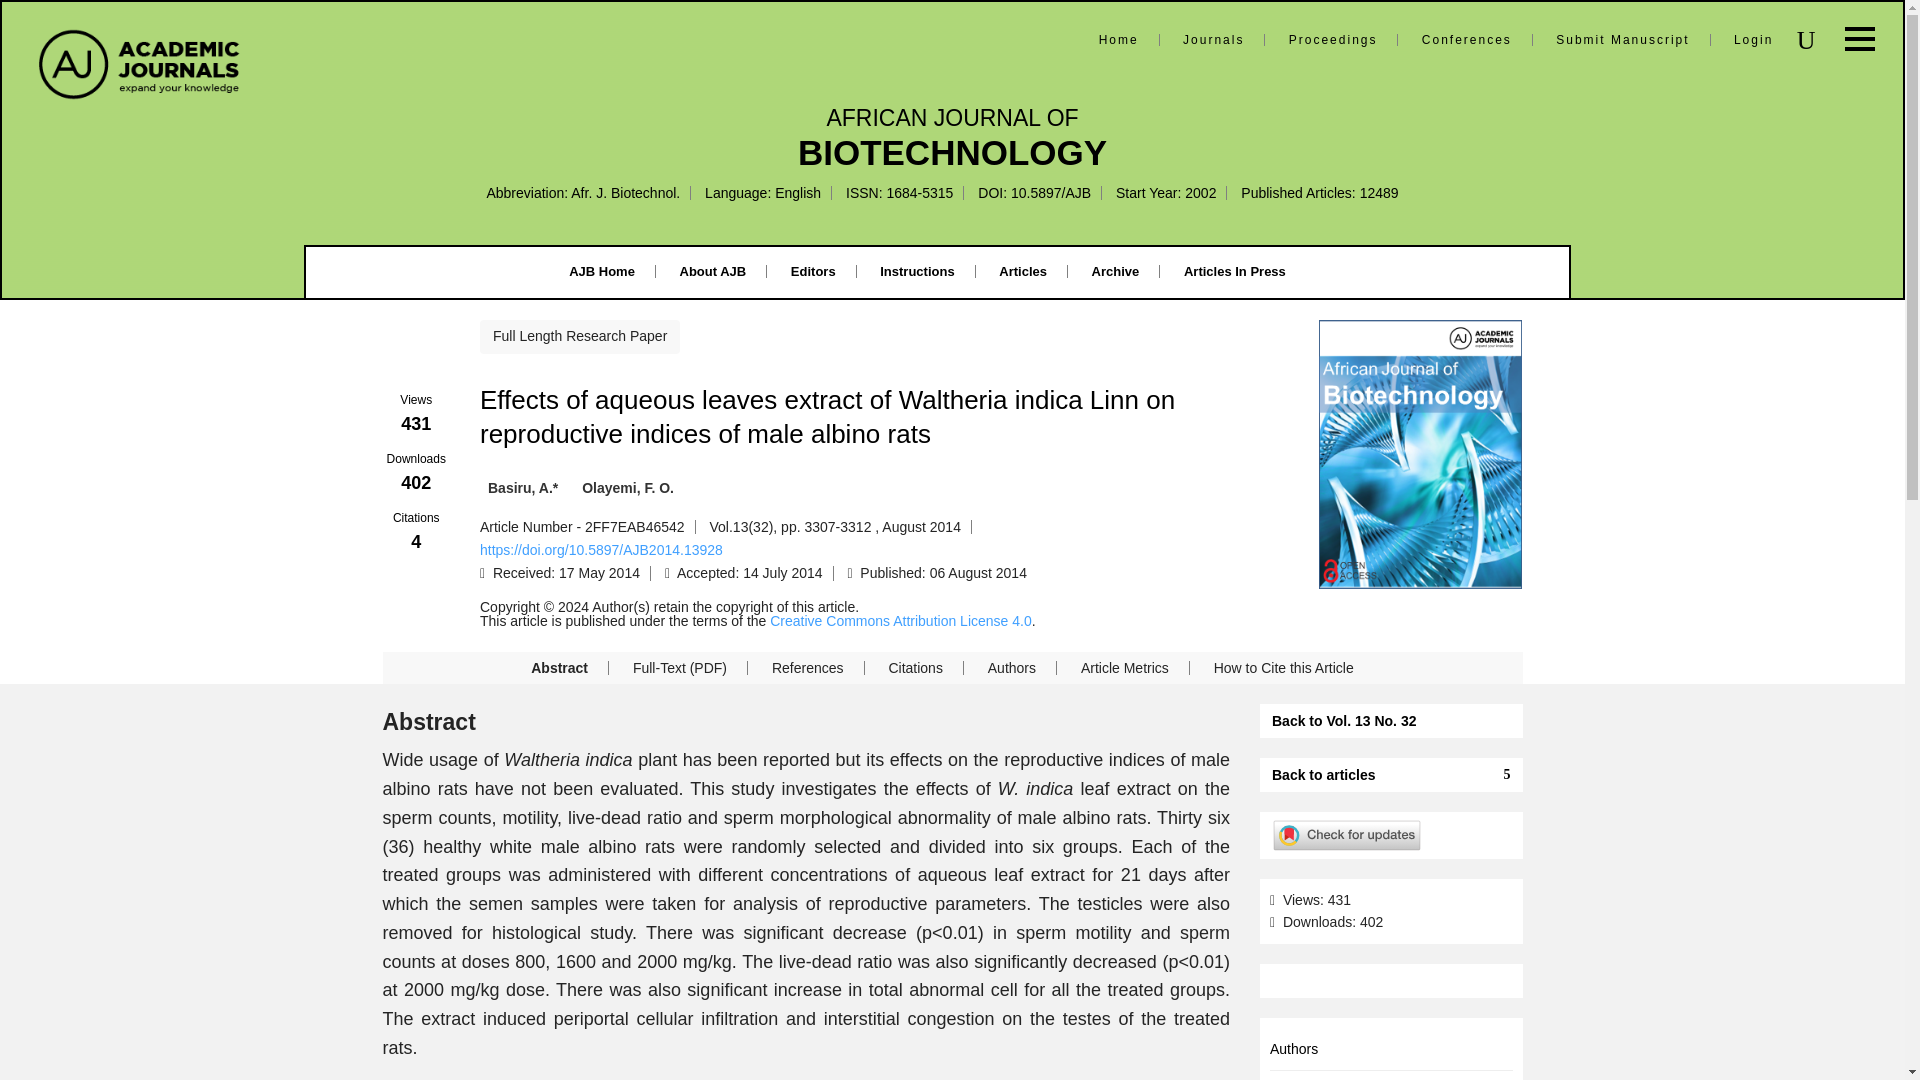 The image size is (1920, 1080). Describe the element at coordinates (916, 270) in the screenshot. I see `Instructions for Authors` at that location.